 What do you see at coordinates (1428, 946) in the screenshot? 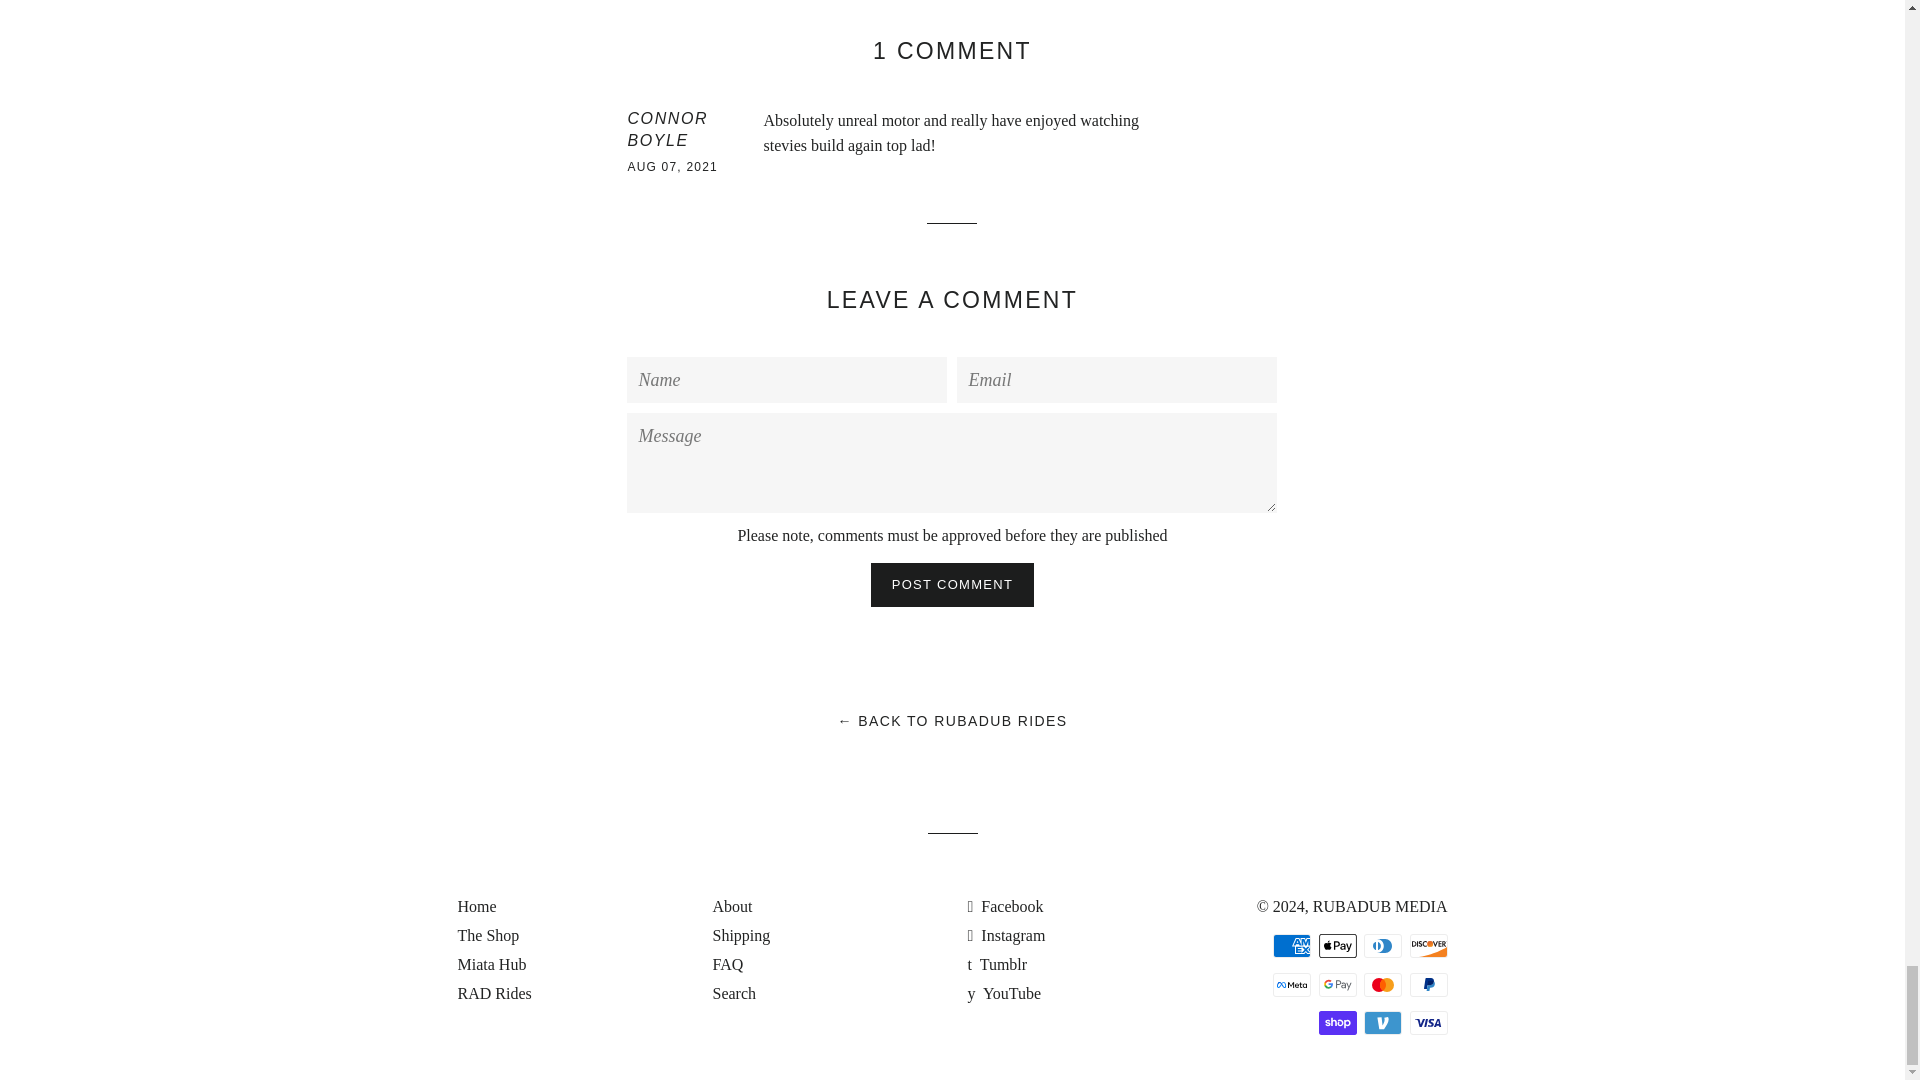
I see `Discover` at bounding box center [1428, 946].